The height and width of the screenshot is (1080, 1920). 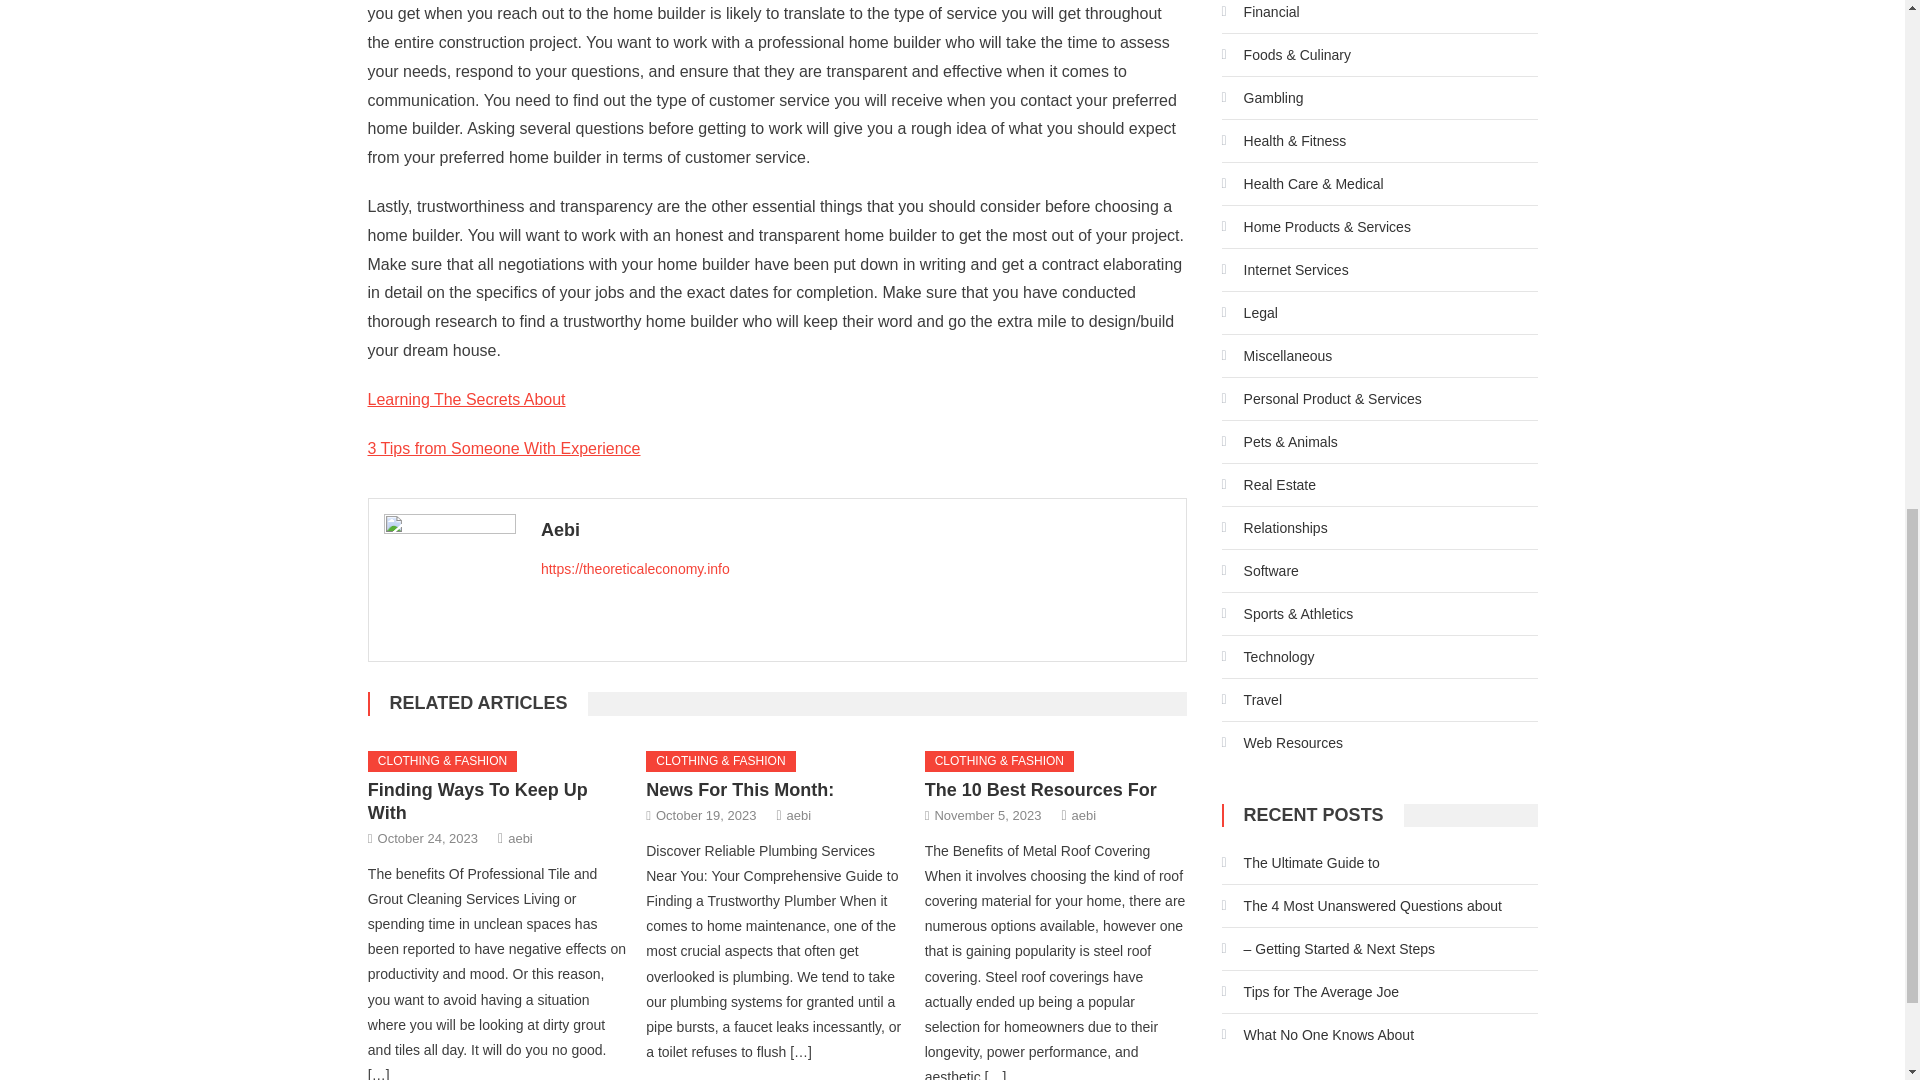 I want to click on November 5, 2023, so click(x=986, y=815).